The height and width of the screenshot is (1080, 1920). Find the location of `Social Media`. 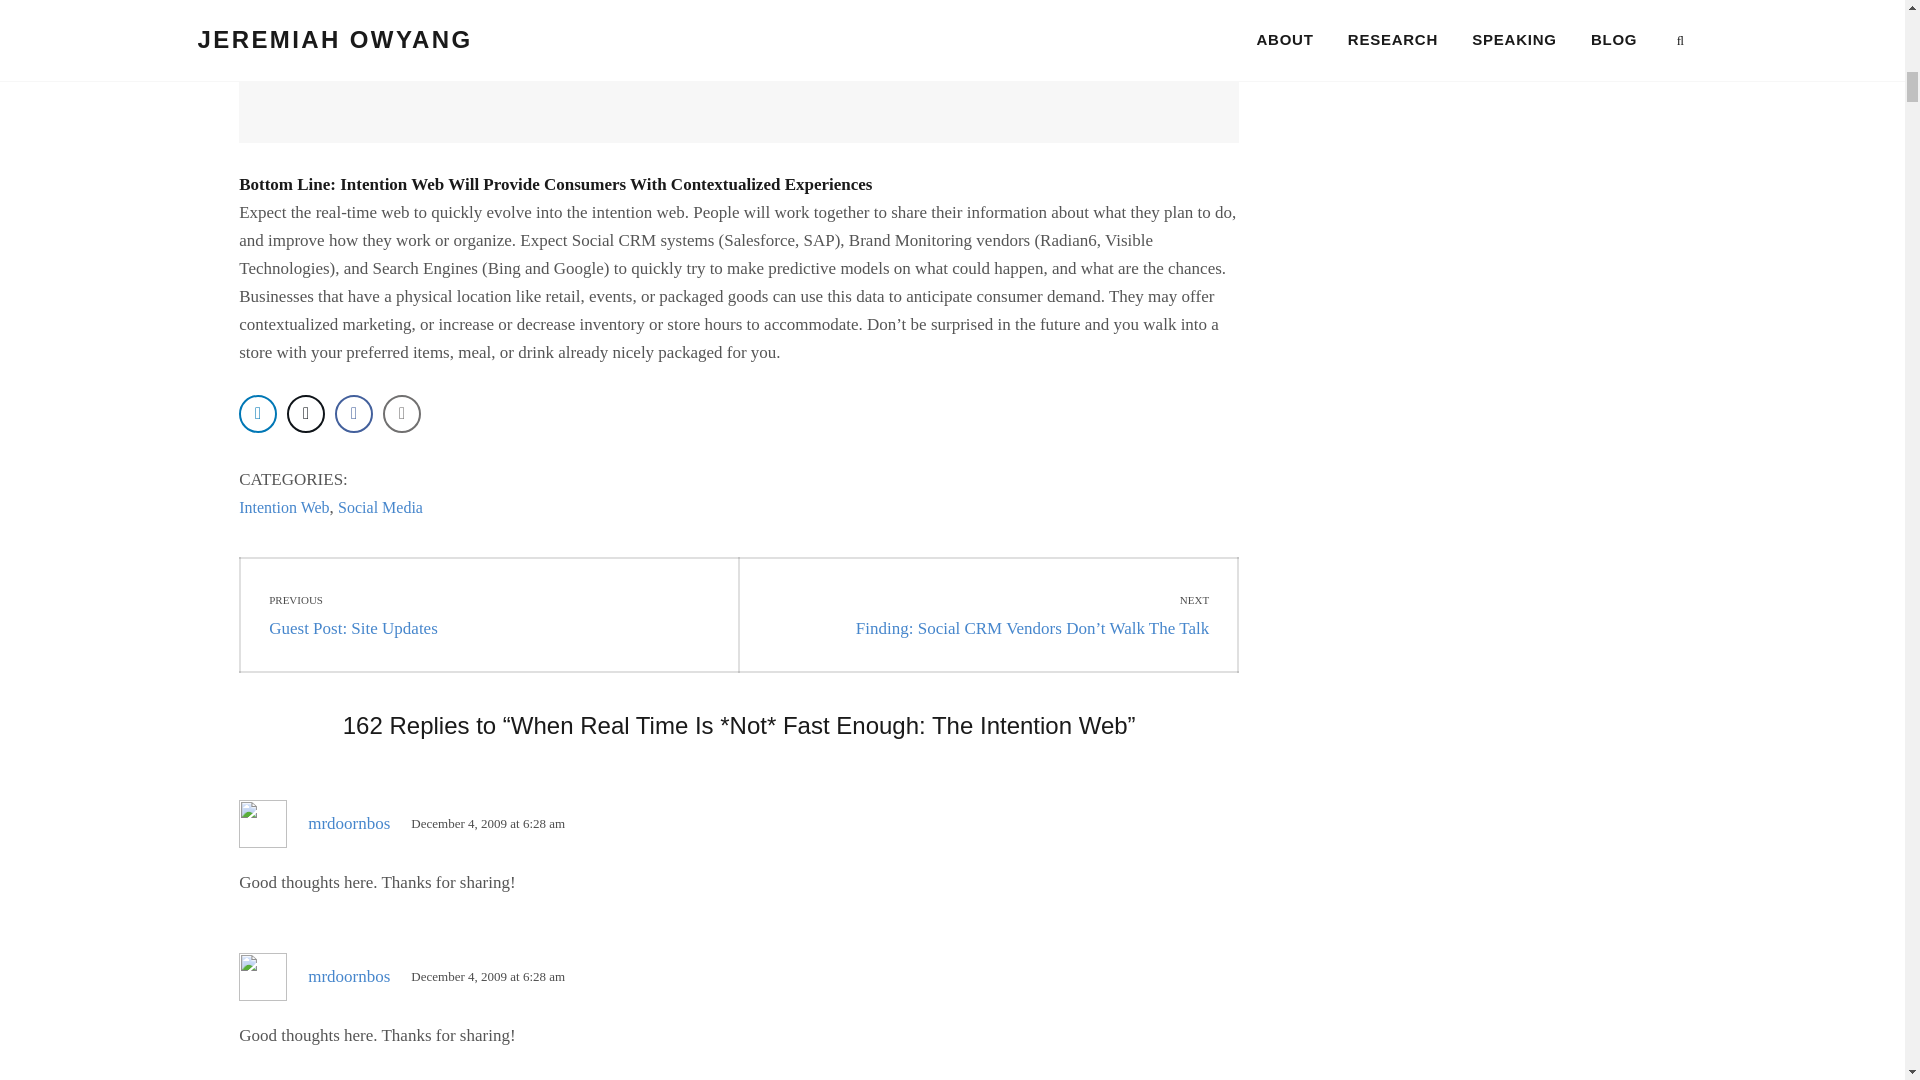

Social Media is located at coordinates (380, 507).